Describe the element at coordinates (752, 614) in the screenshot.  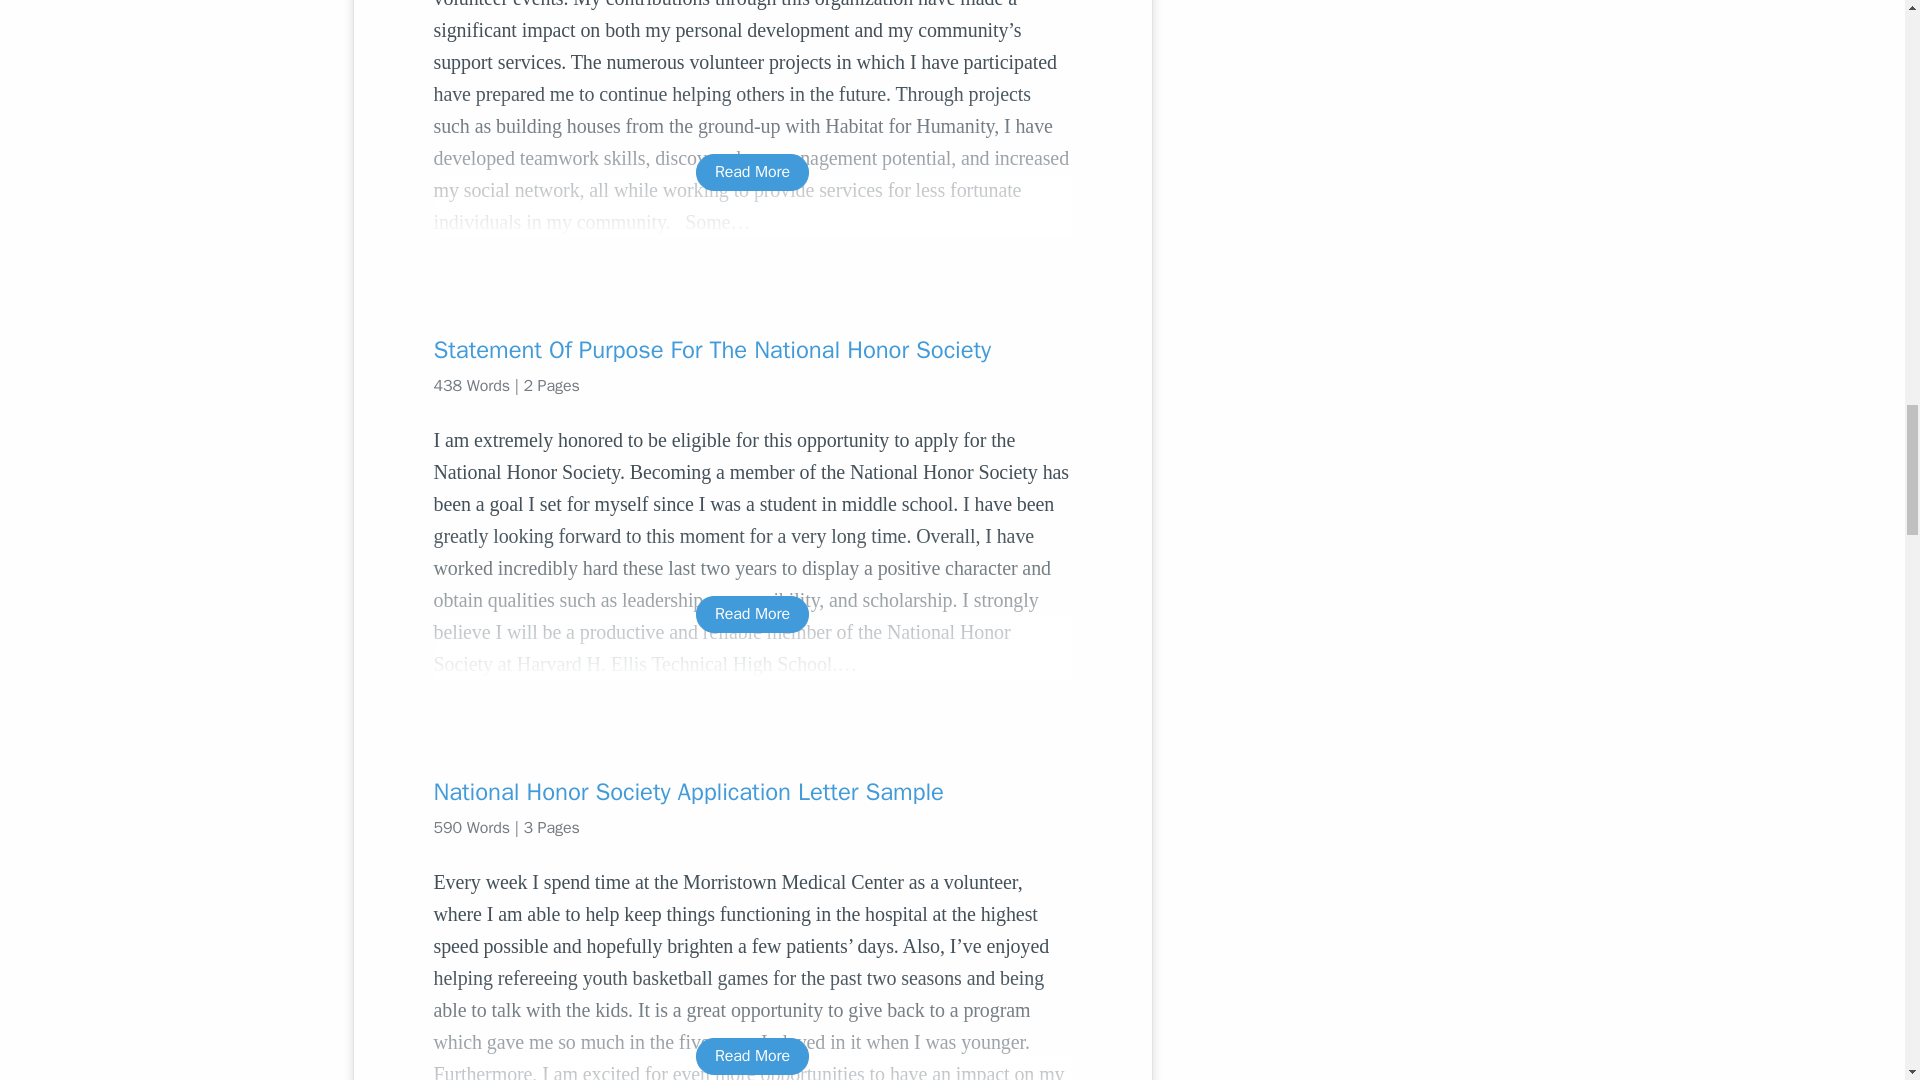
I see `Read More` at that location.